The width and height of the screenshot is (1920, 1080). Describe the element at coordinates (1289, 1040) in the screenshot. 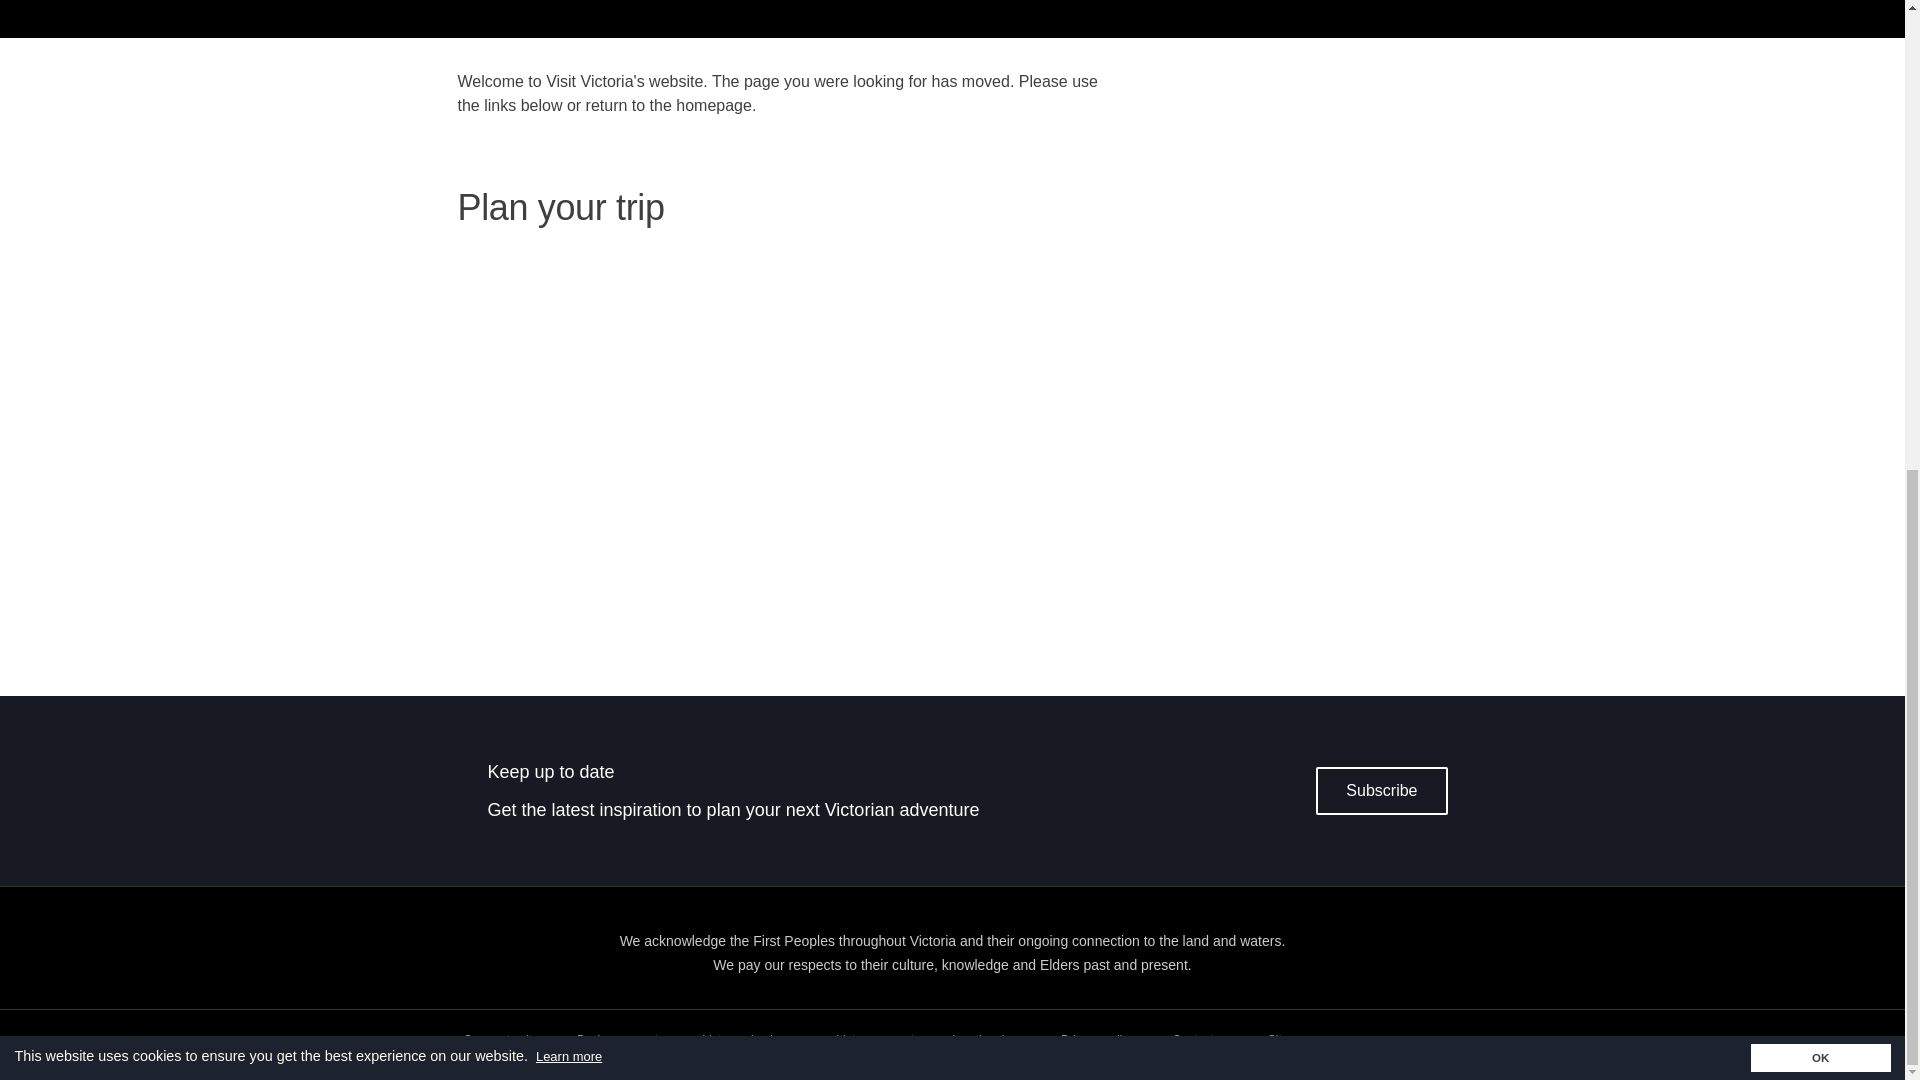

I see `Sitemap` at that location.